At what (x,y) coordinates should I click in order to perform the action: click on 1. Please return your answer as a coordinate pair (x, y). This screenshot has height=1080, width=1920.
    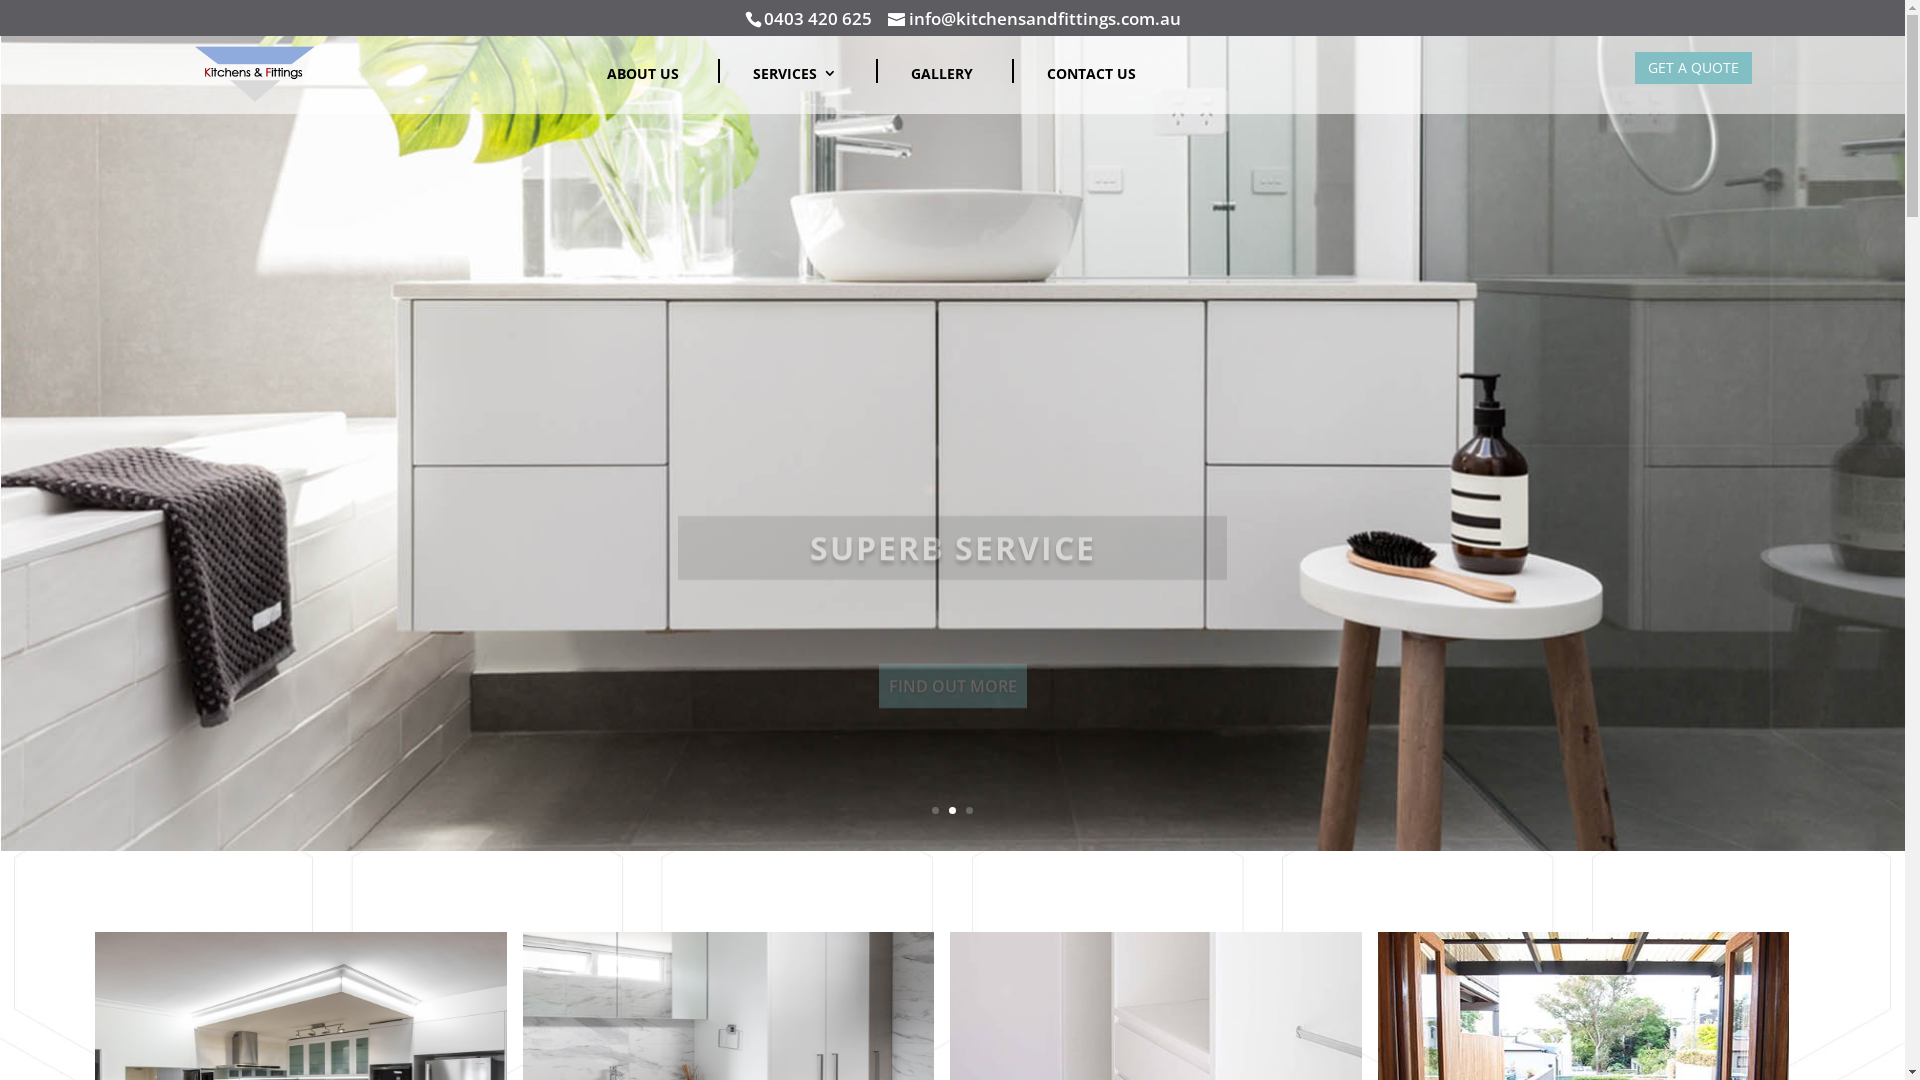
    Looking at the image, I should click on (936, 810).